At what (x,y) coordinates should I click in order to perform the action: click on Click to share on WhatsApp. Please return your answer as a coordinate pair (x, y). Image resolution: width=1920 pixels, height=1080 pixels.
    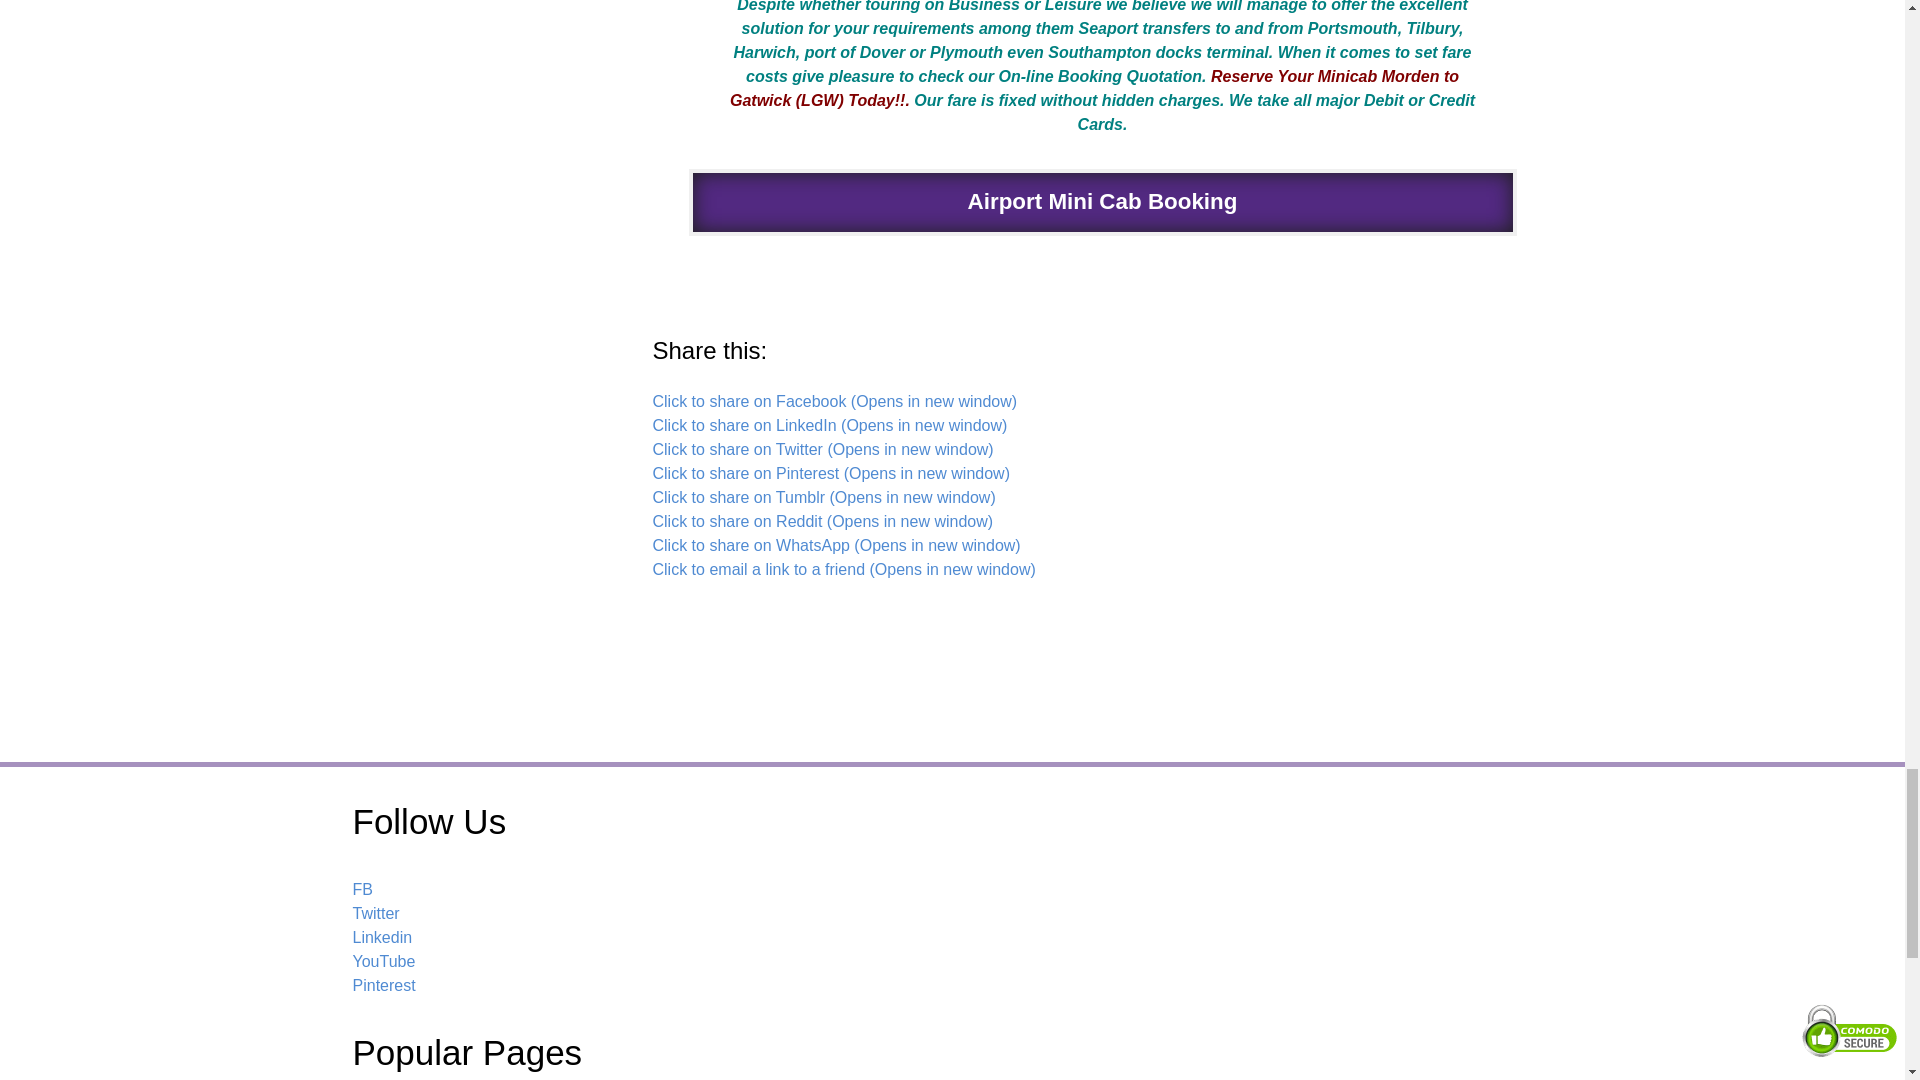
    Looking at the image, I should click on (836, 545).